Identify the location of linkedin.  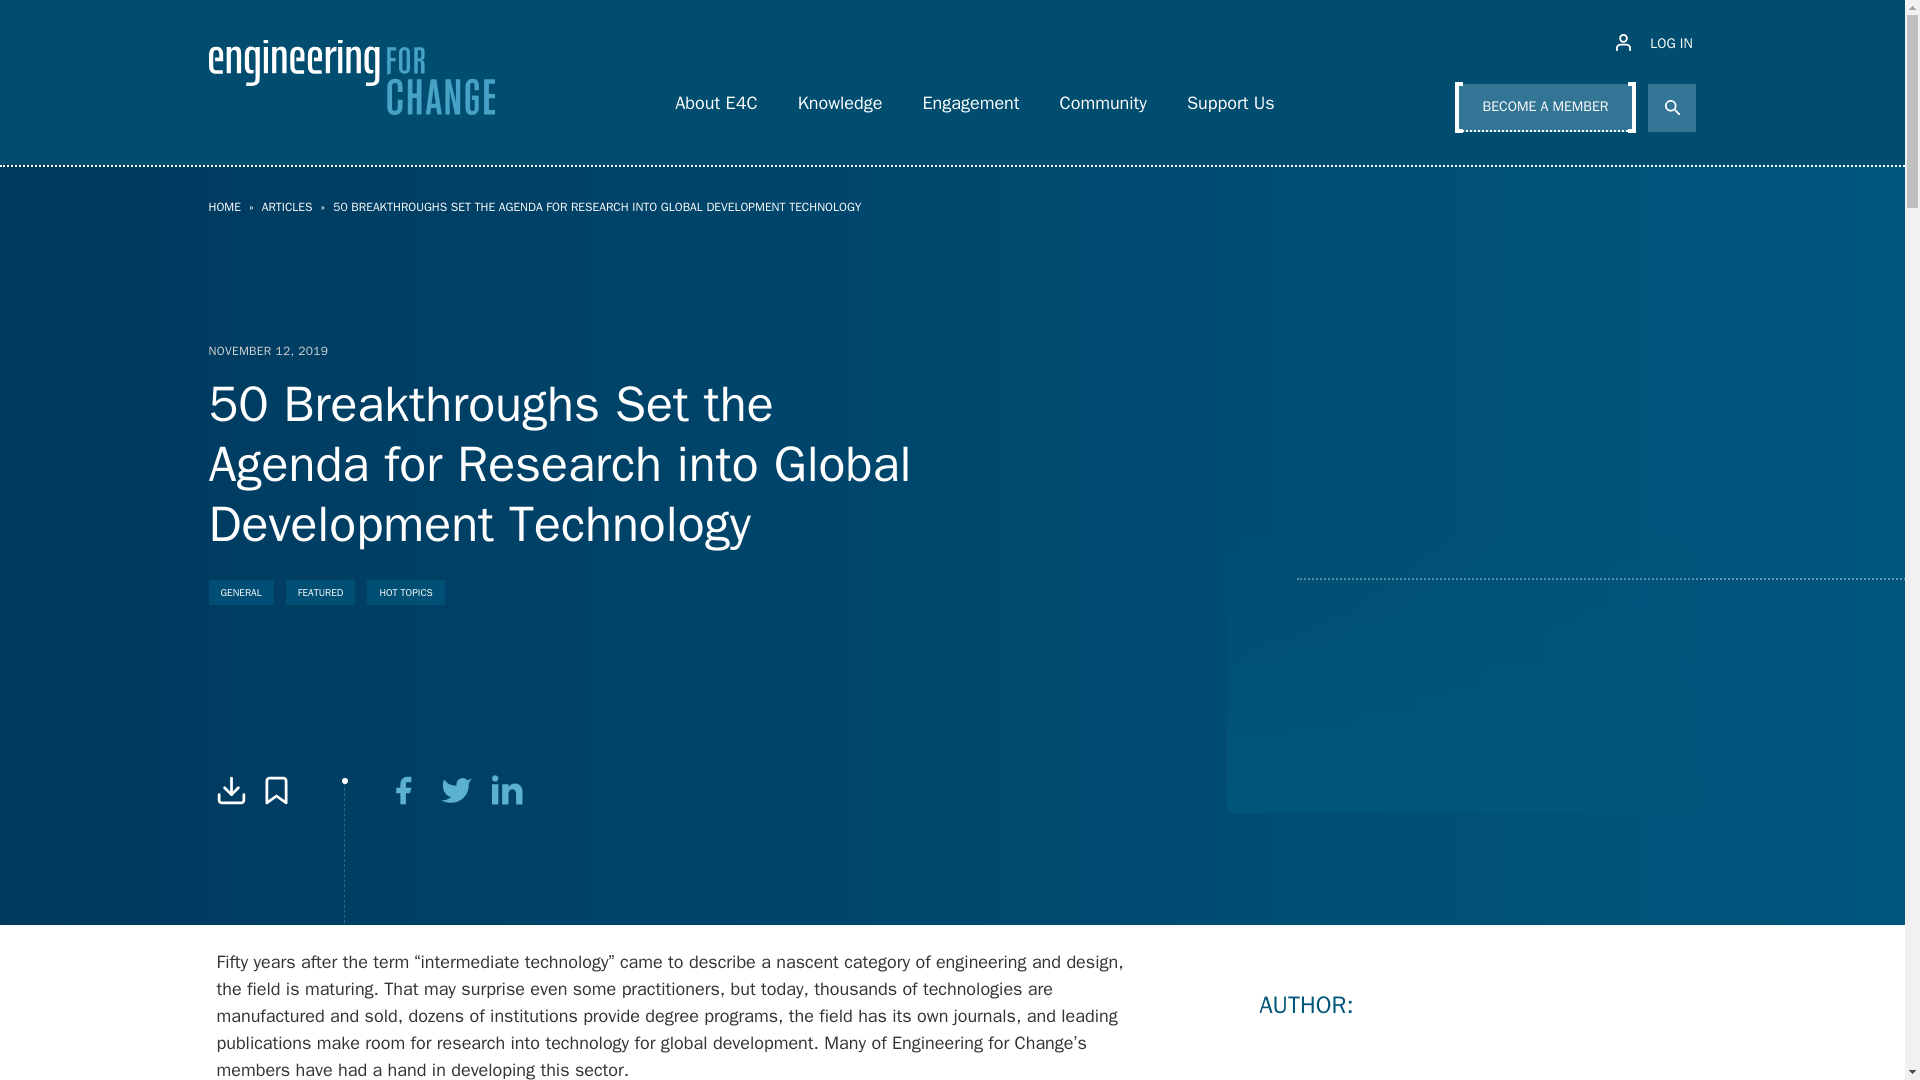
(508, 790).